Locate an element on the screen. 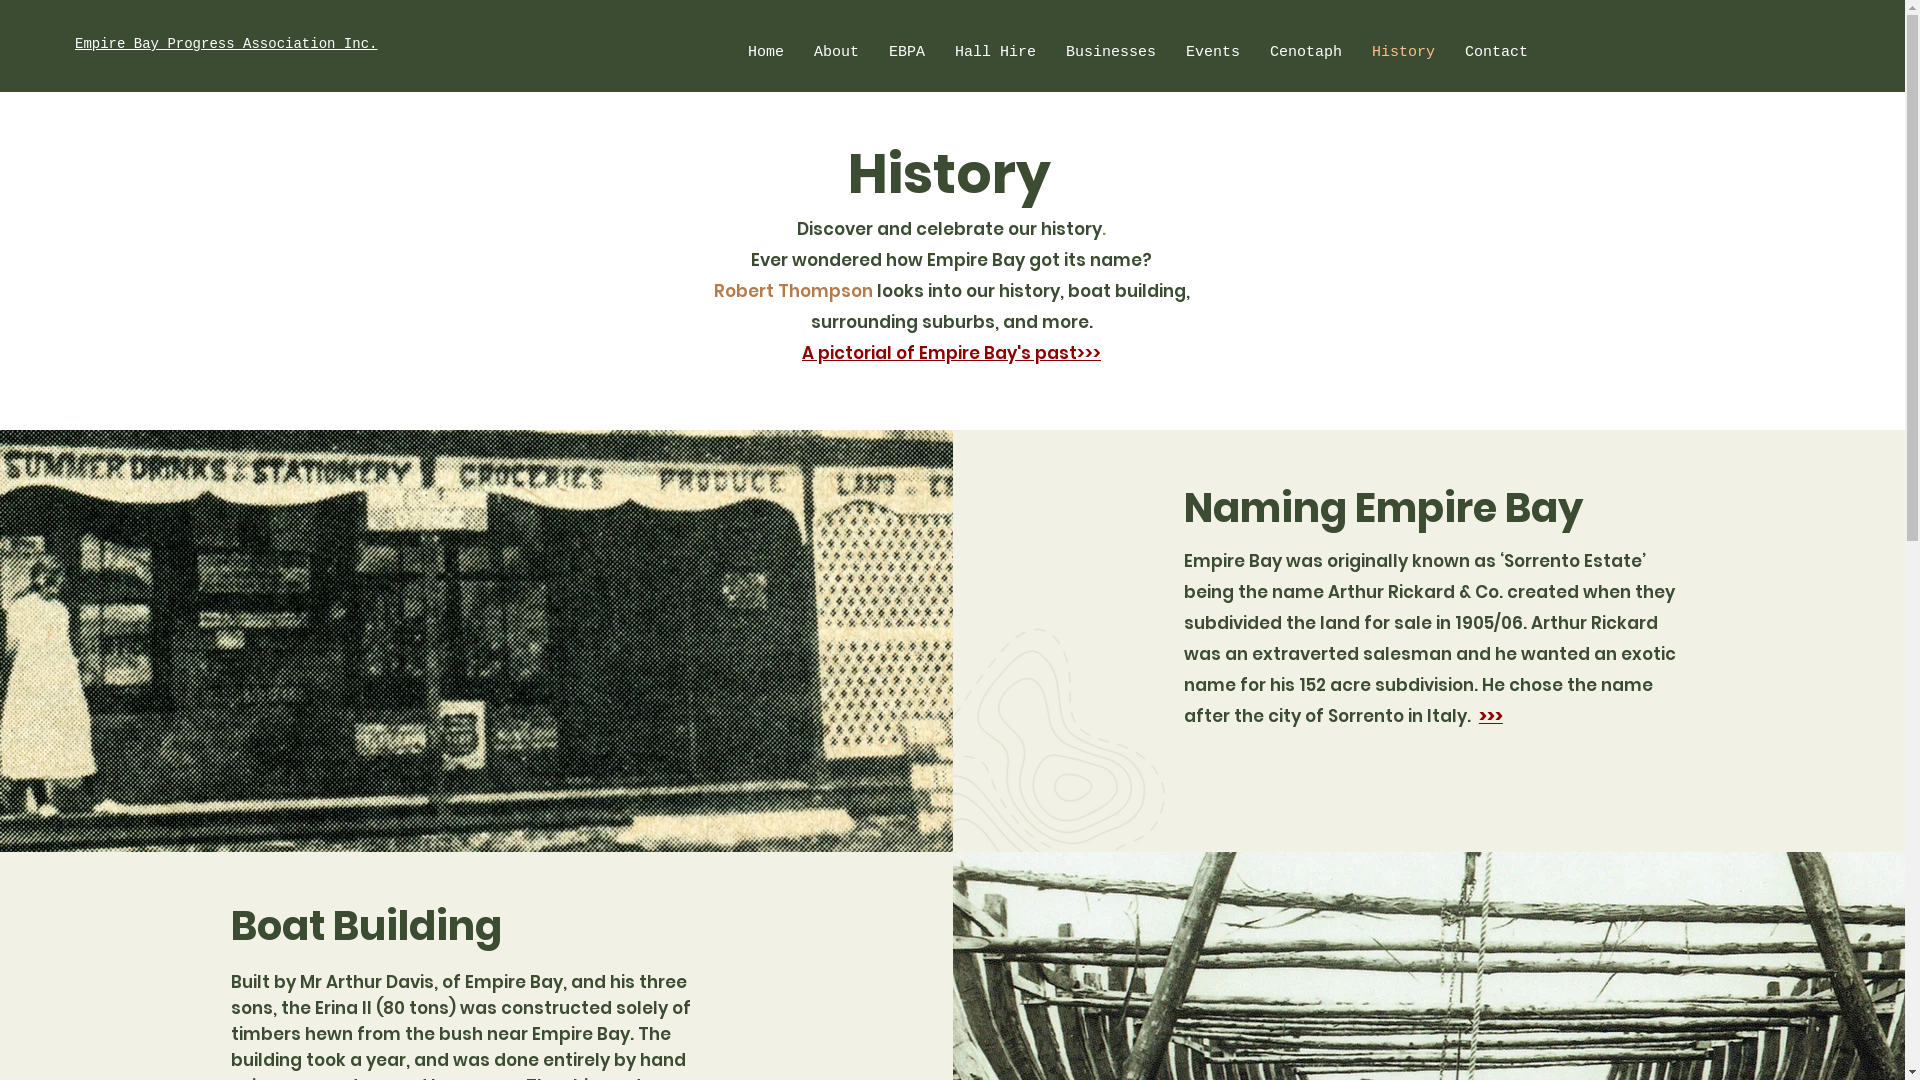  Cenotaph is located at coordinates (1306, 52).